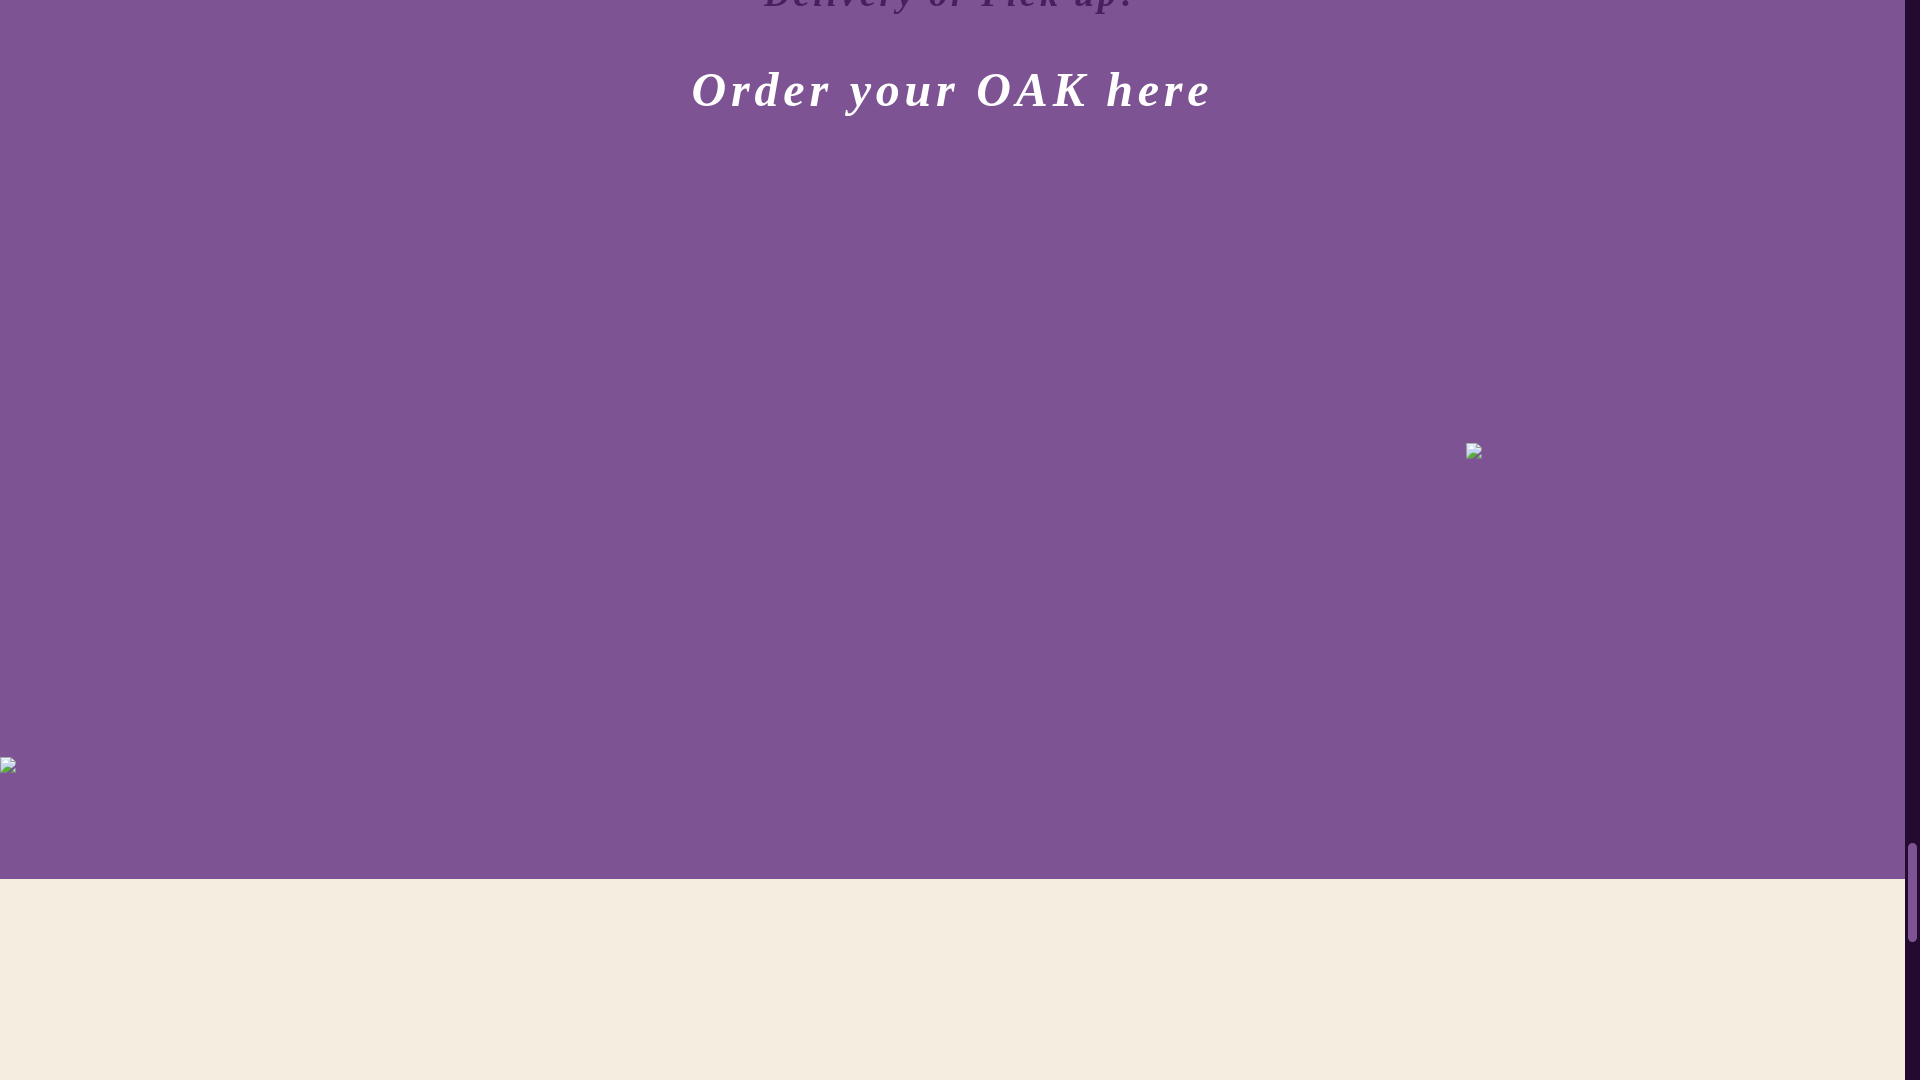 Image resolution: width=1920 pixels, height=1080 pixels. I want to click on Order your OAK here, so click(952, 90).